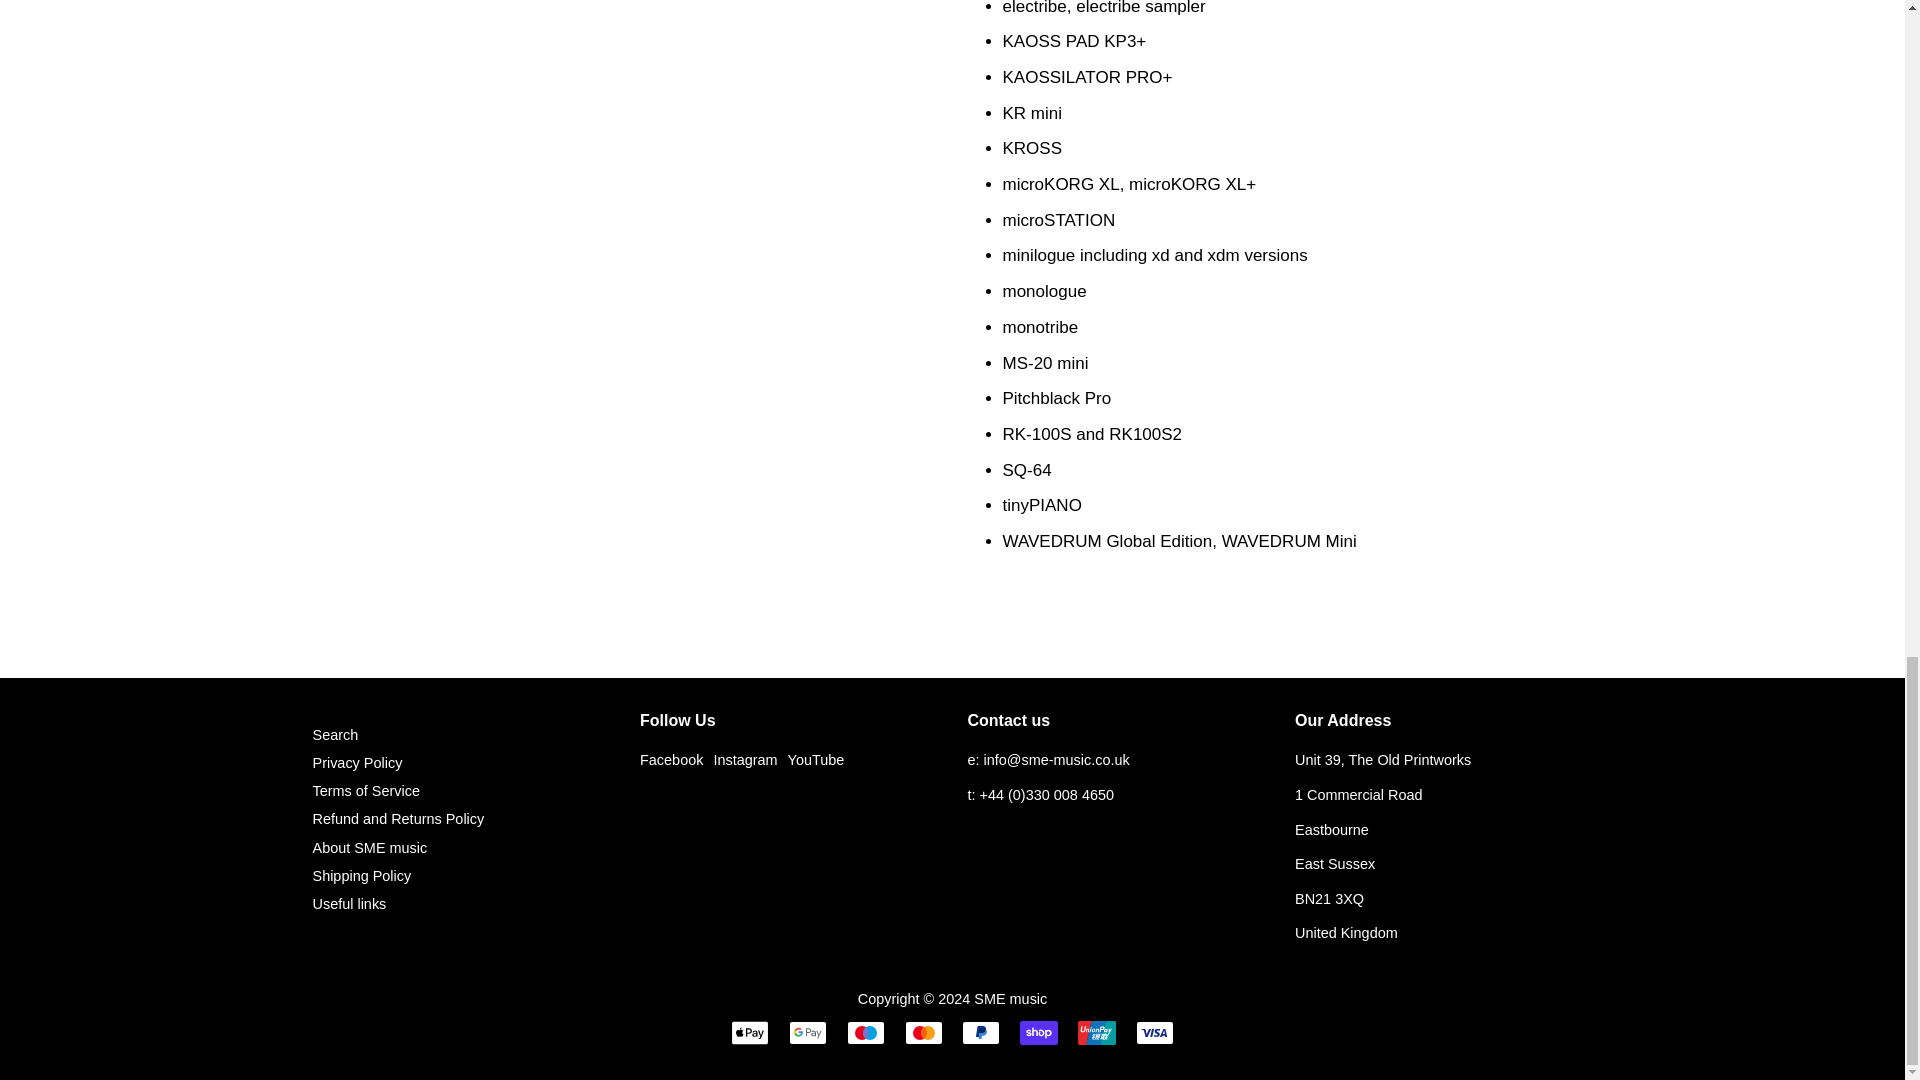  What do you see at coordinates (348, 918) in the screenshot?
I see `Useful links` at bounding box center [348, 918].